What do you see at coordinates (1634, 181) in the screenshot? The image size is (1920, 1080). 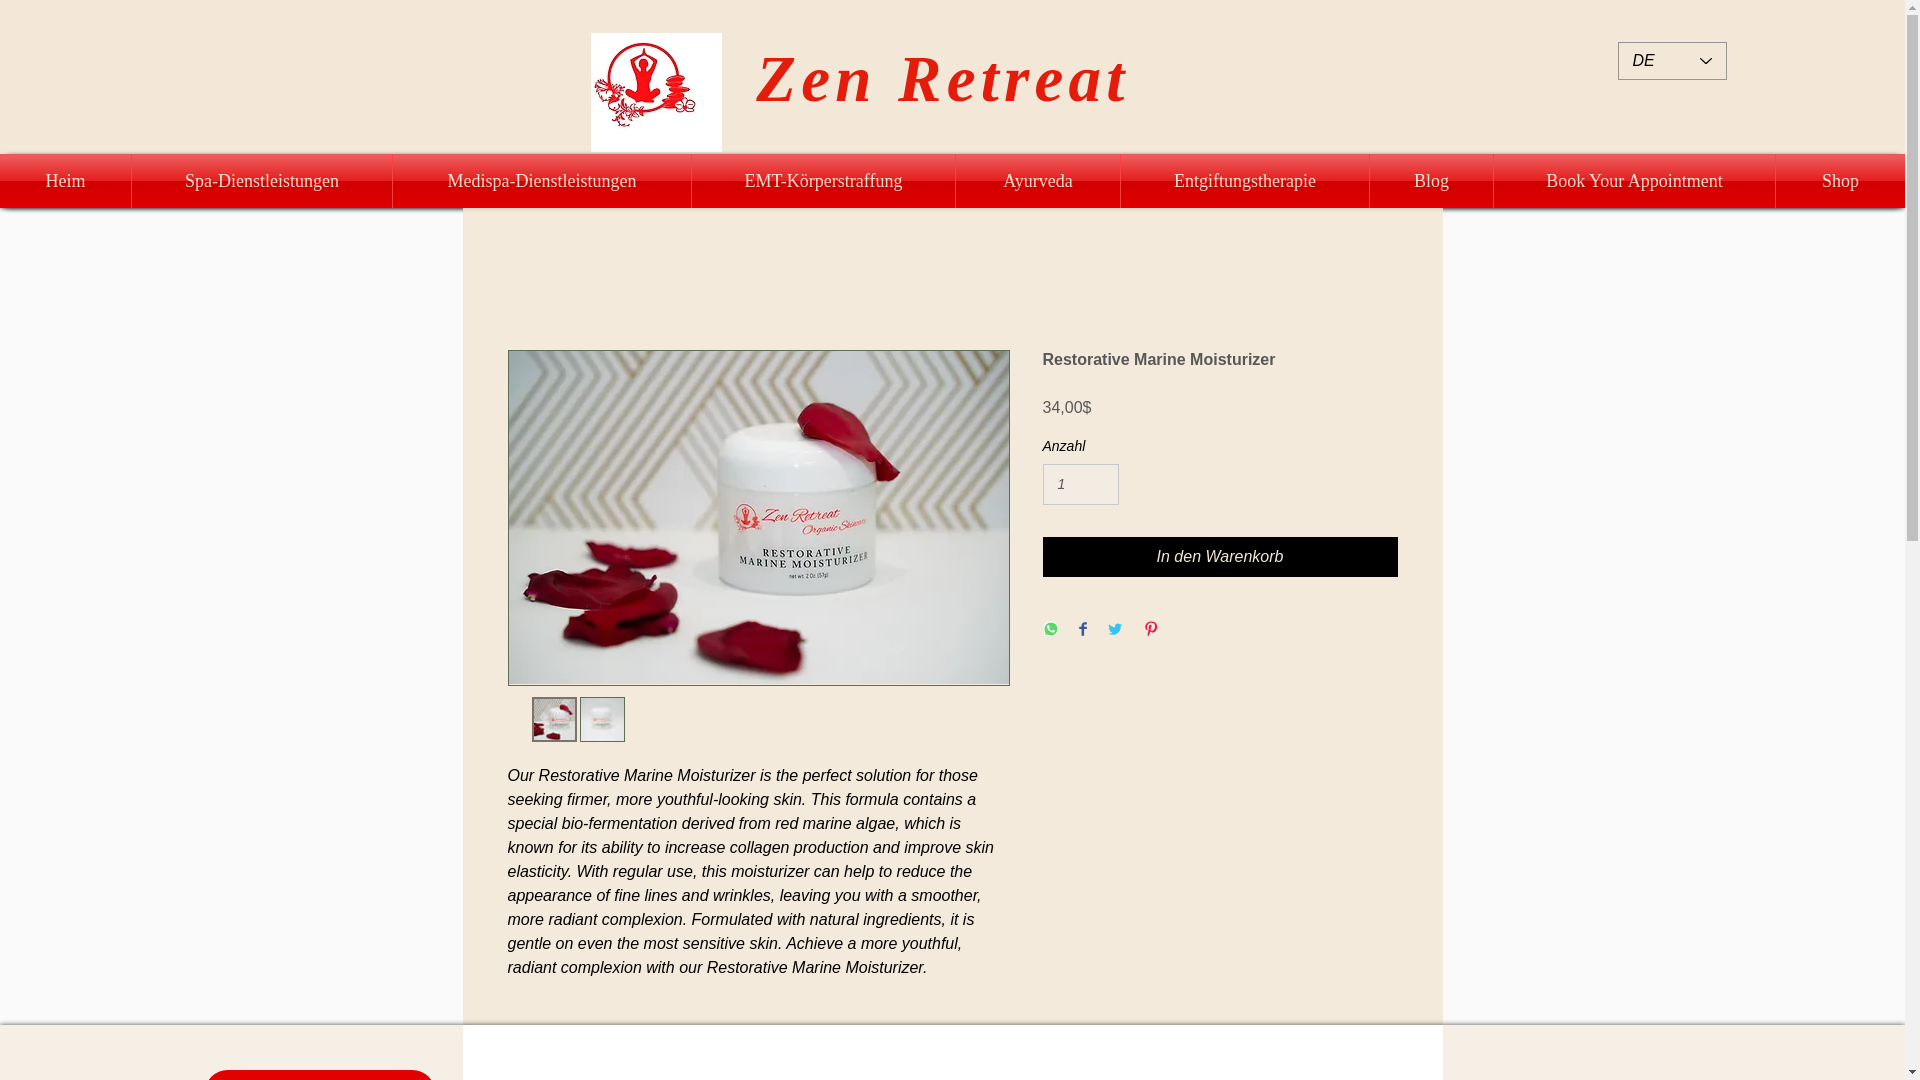 I see `Book Your Appointment` at bounding box center [1634, 181].